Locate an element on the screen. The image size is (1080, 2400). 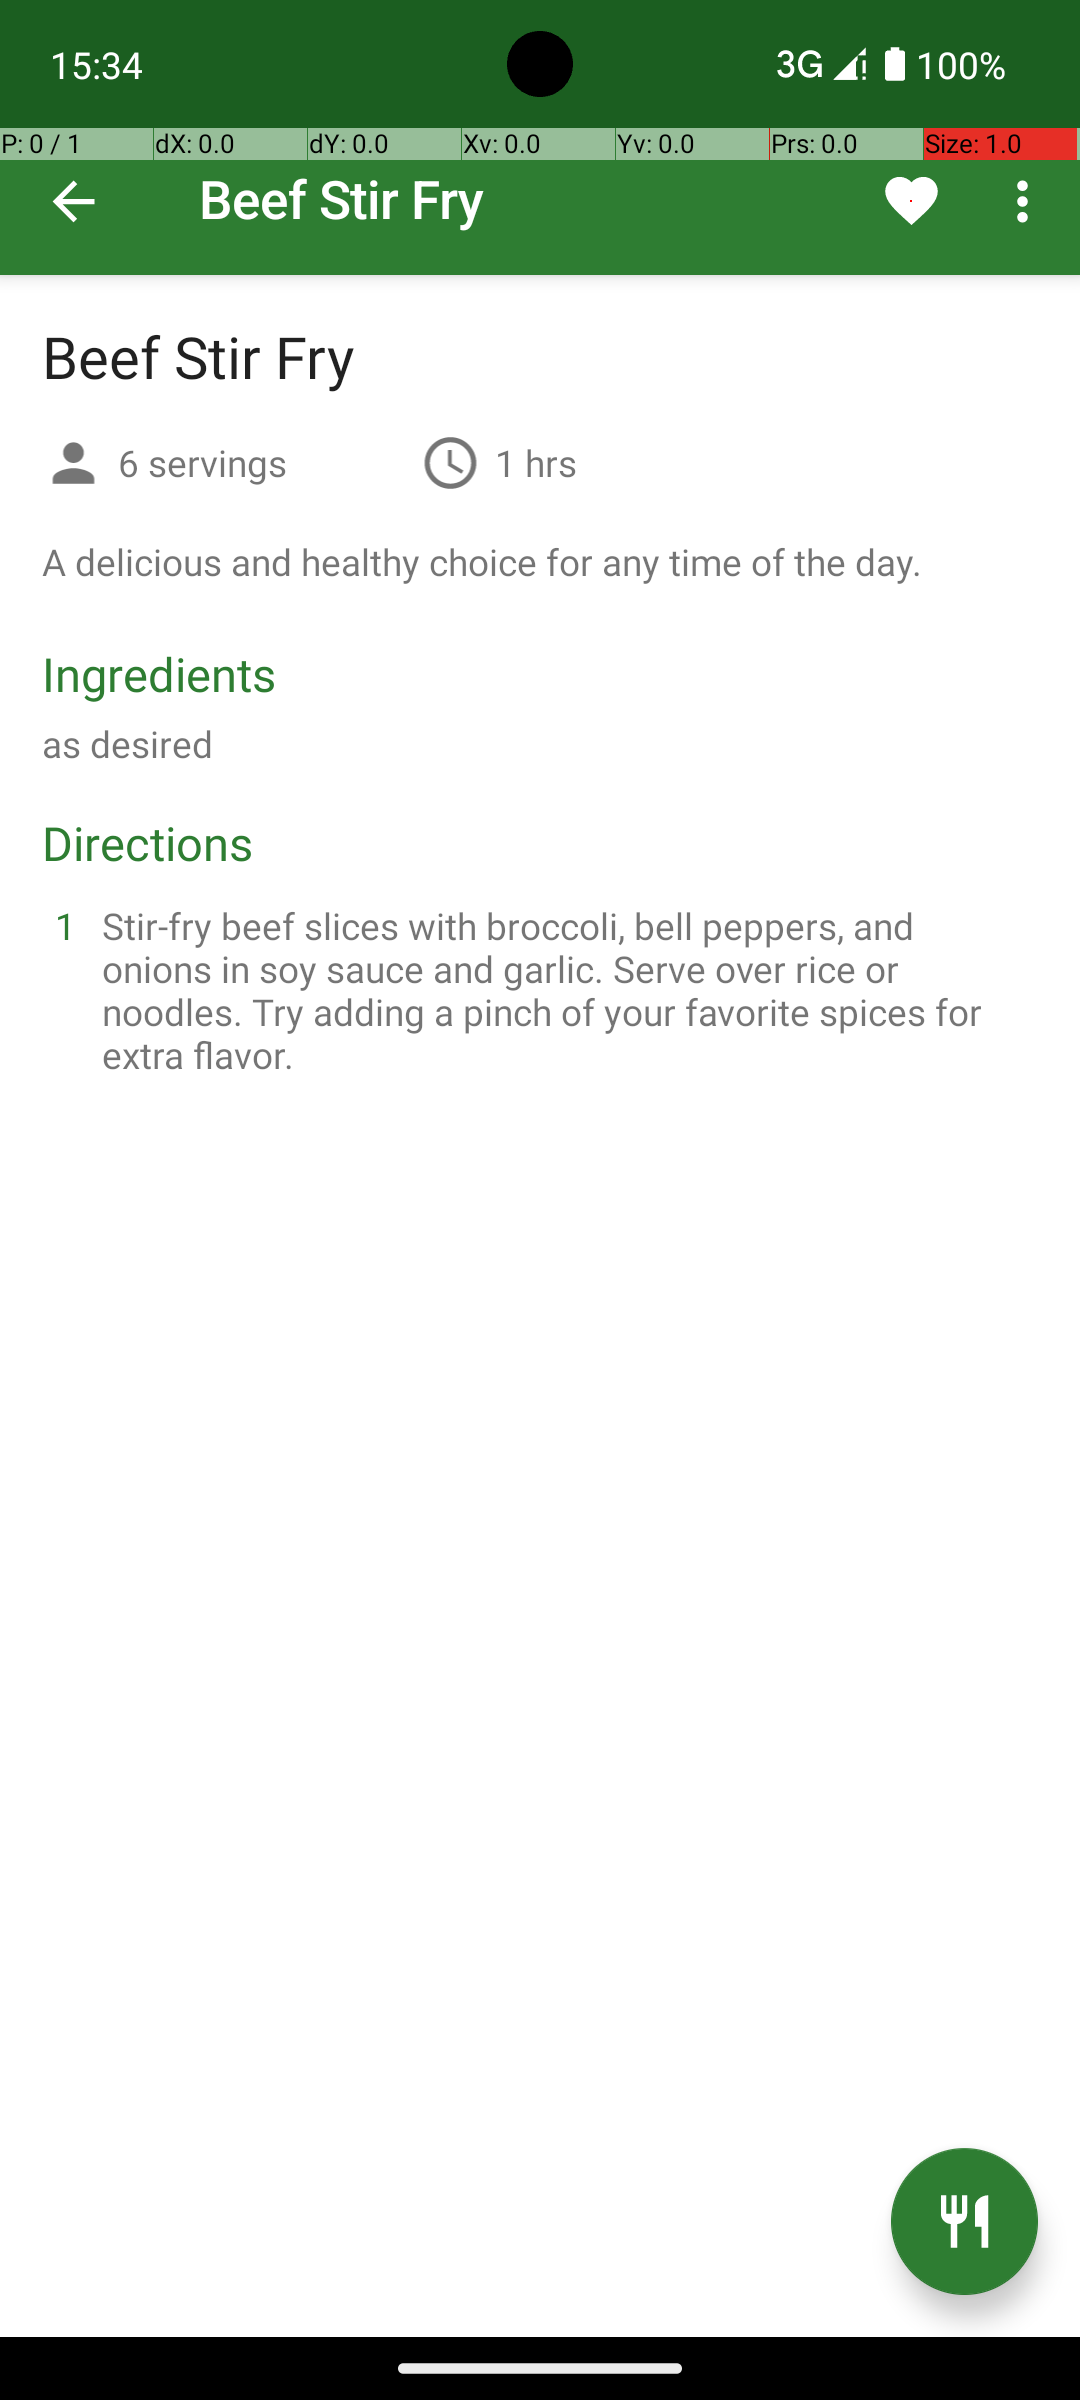
1 hrs is located at coordinates (536, 462).